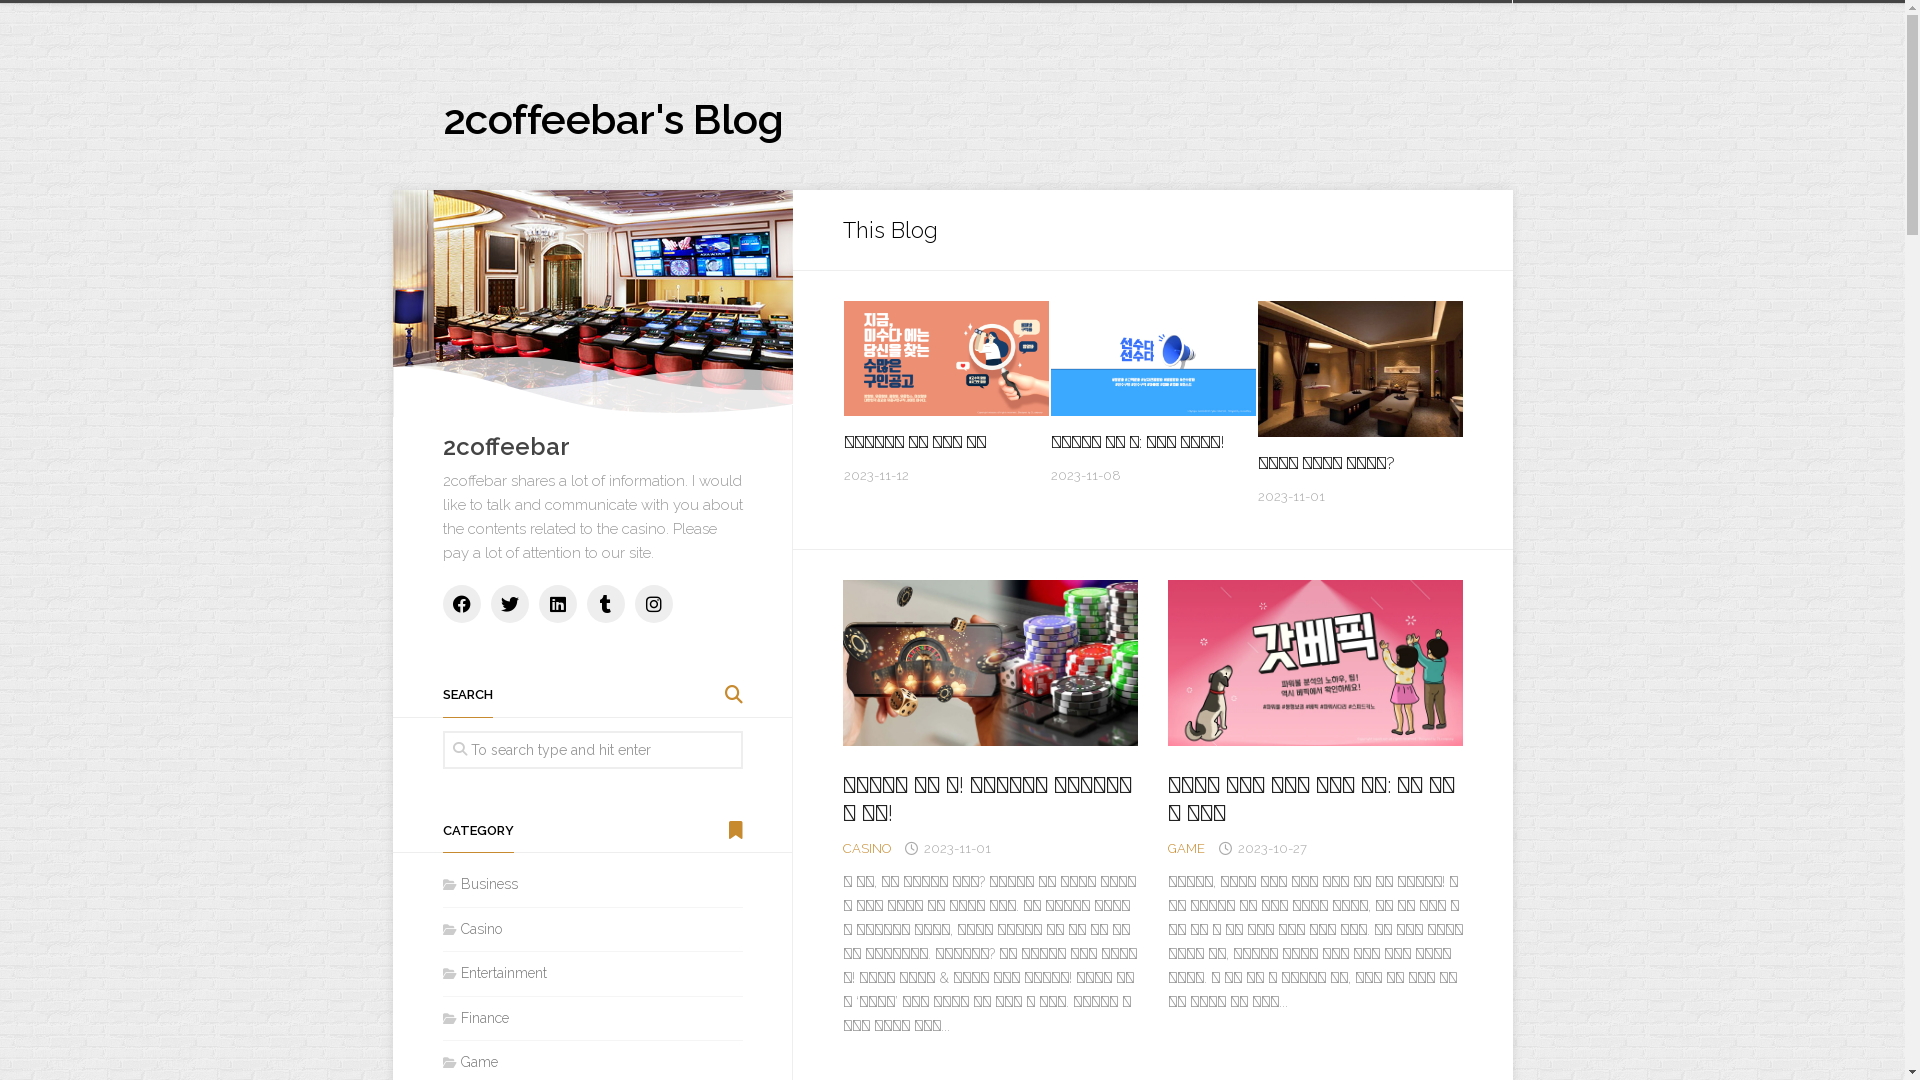 This screenshot has width=1920, height=1080. I want to click on Entertainment, so click(494, 973).